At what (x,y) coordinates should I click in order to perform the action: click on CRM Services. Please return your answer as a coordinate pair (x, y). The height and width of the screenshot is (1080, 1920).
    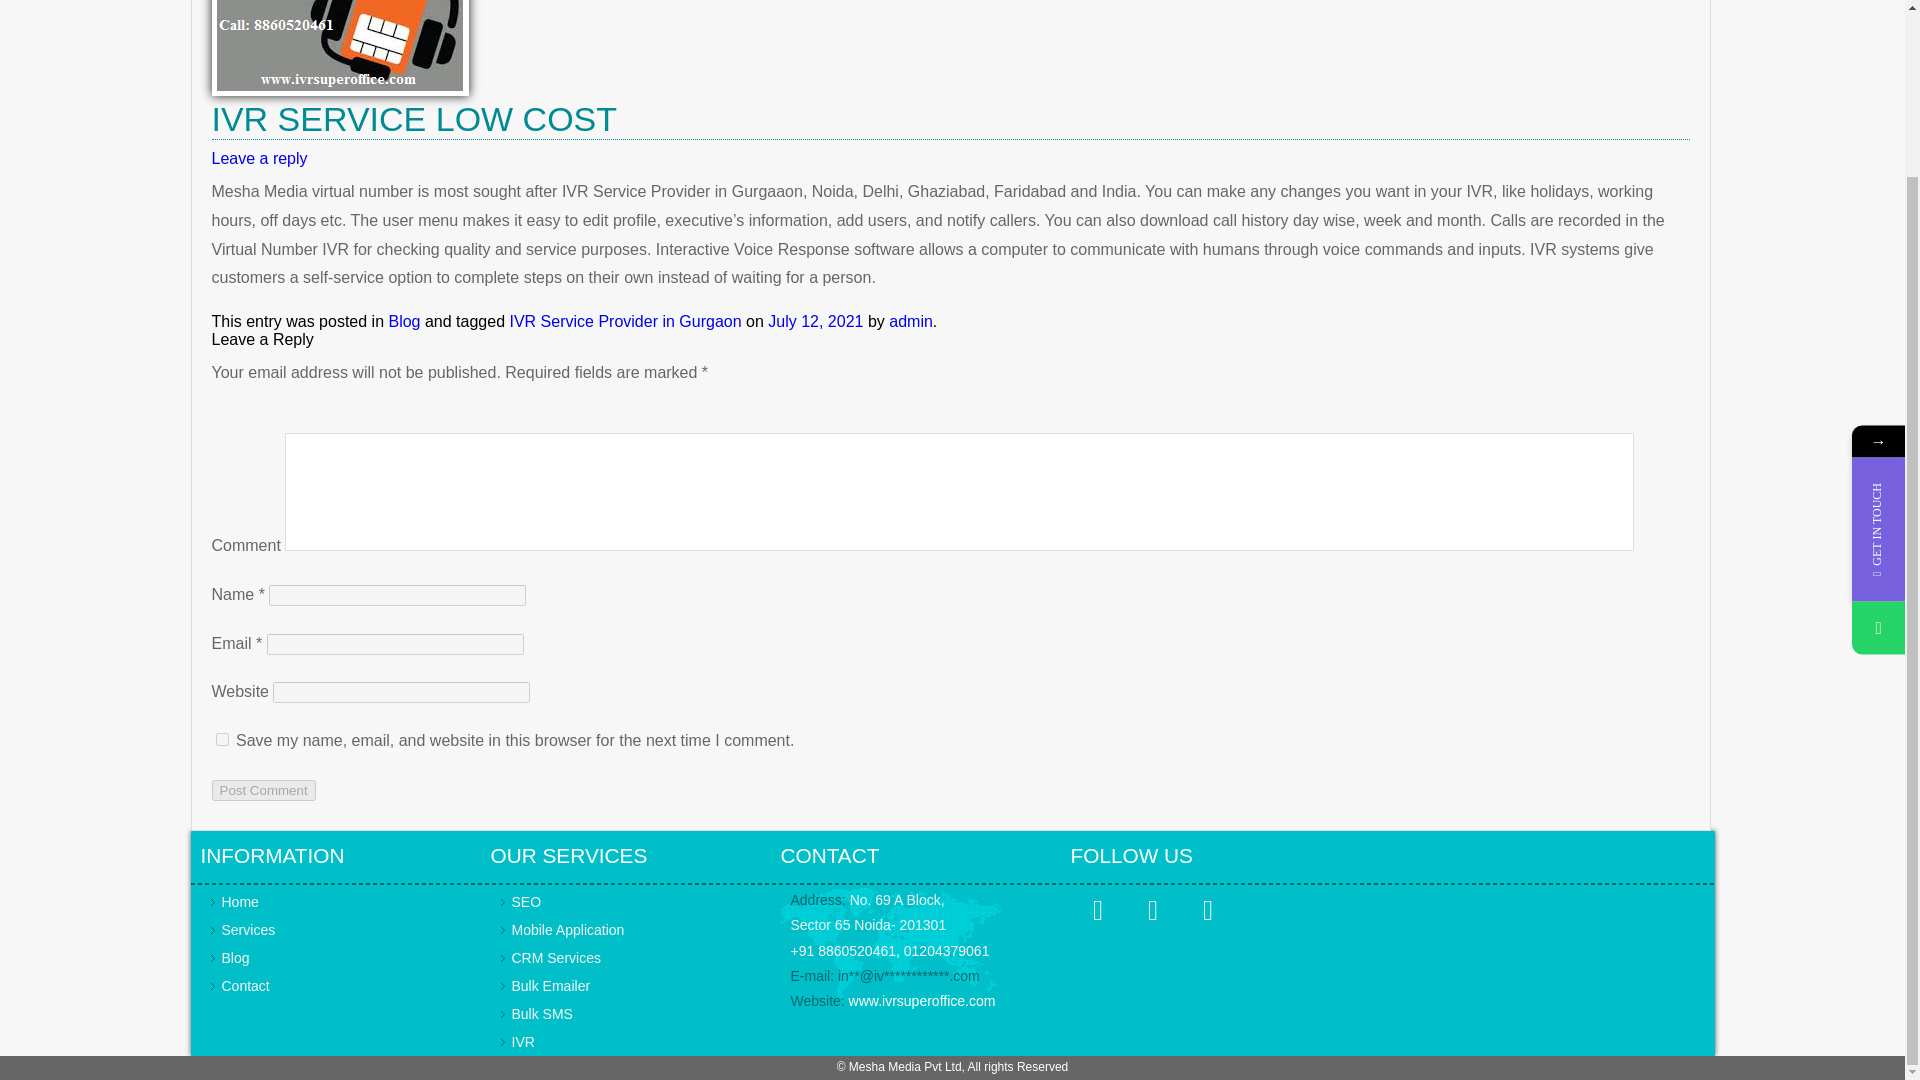
    Looking at the image, I should click on (556, 958).